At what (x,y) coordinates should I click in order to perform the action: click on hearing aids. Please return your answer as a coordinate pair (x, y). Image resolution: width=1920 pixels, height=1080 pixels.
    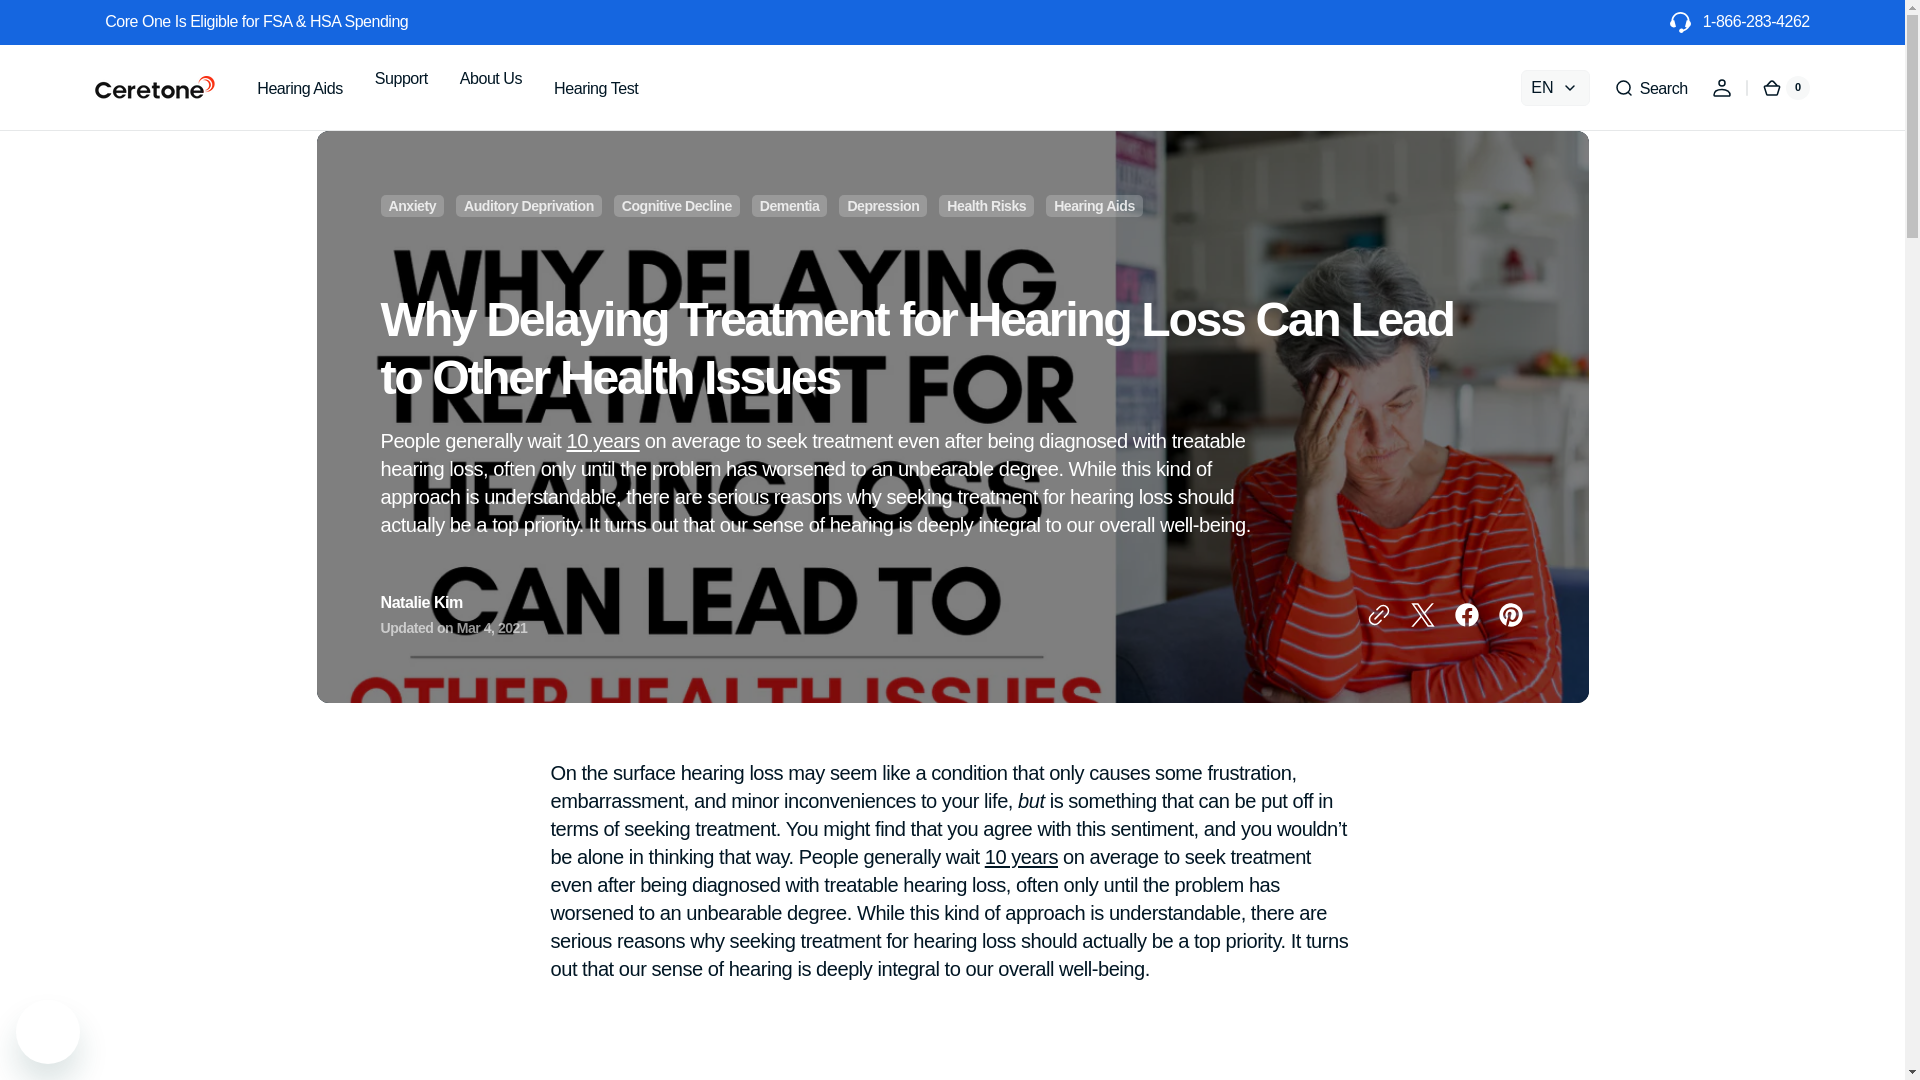
    Looking at the image, I should click on (1094, 205).